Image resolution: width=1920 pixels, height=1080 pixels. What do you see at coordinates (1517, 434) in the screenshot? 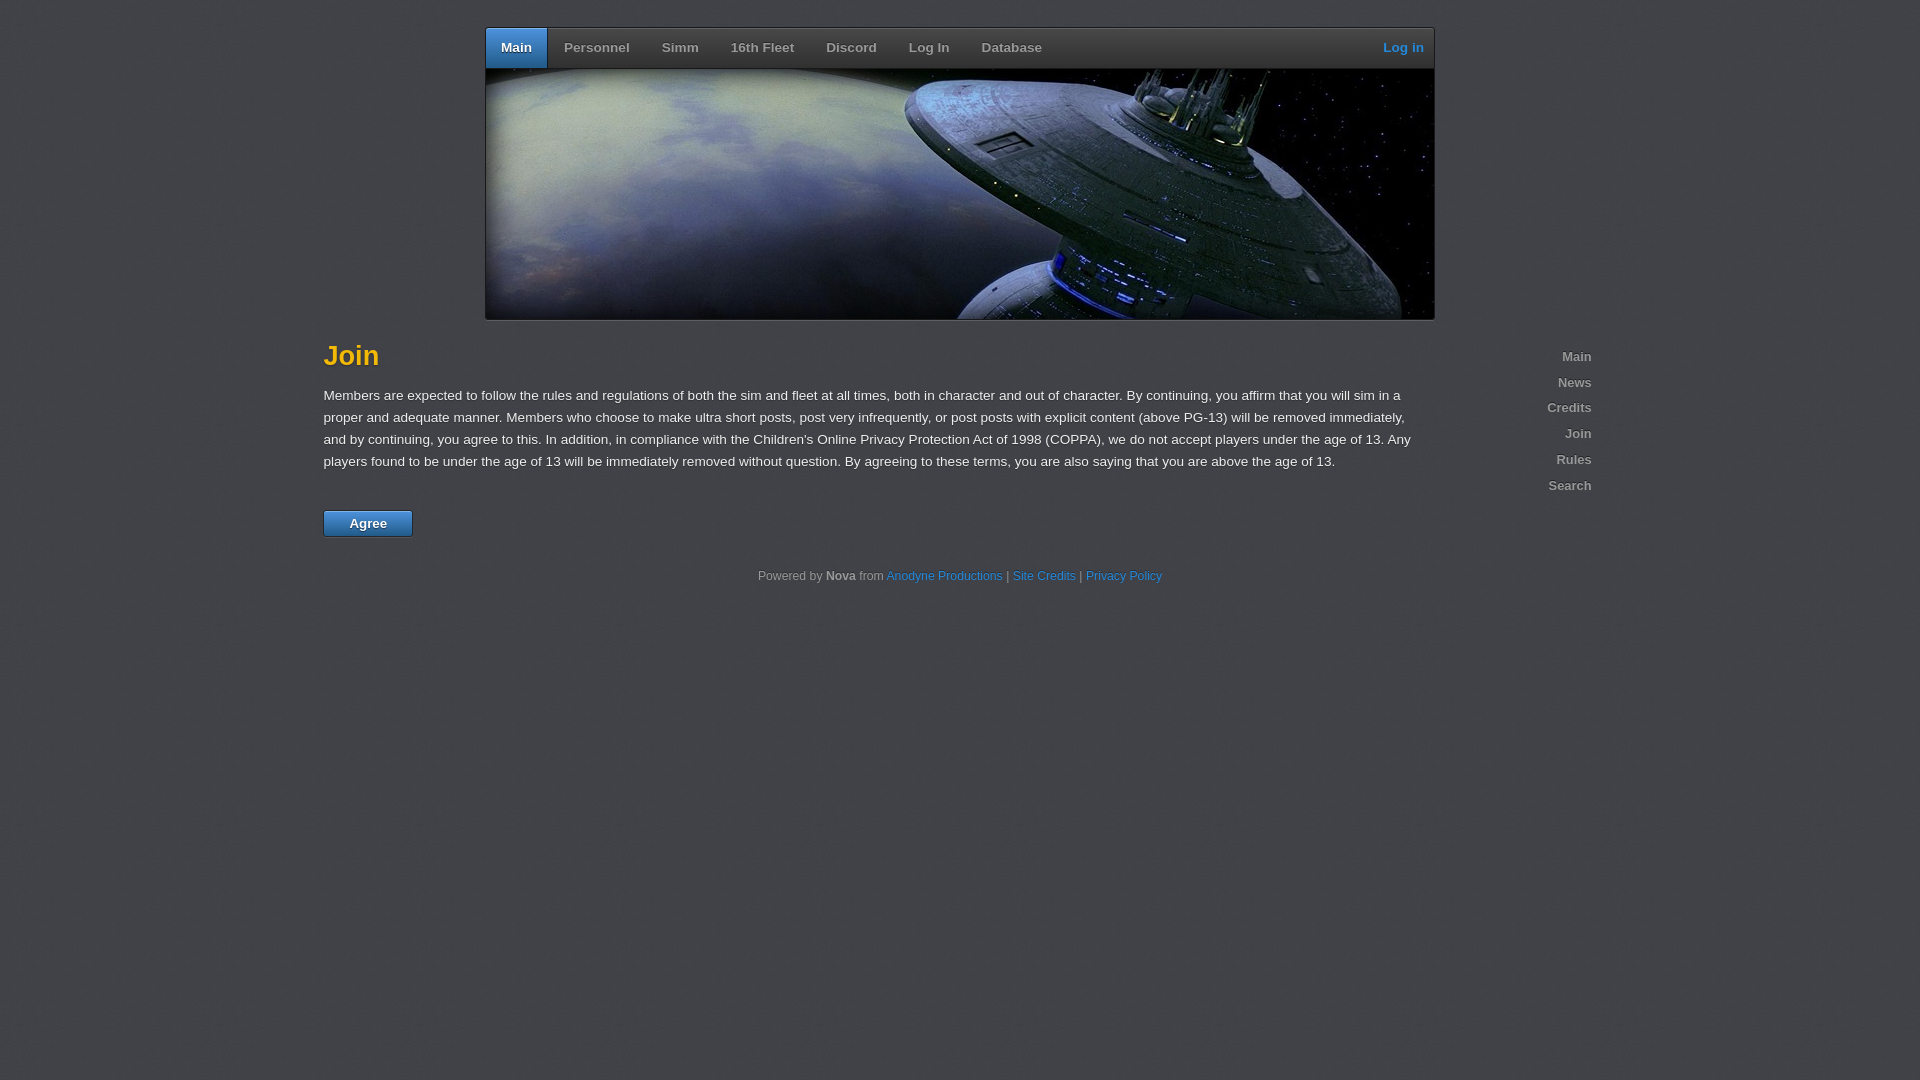
I see `Join` at bounding box center [1517, 434].